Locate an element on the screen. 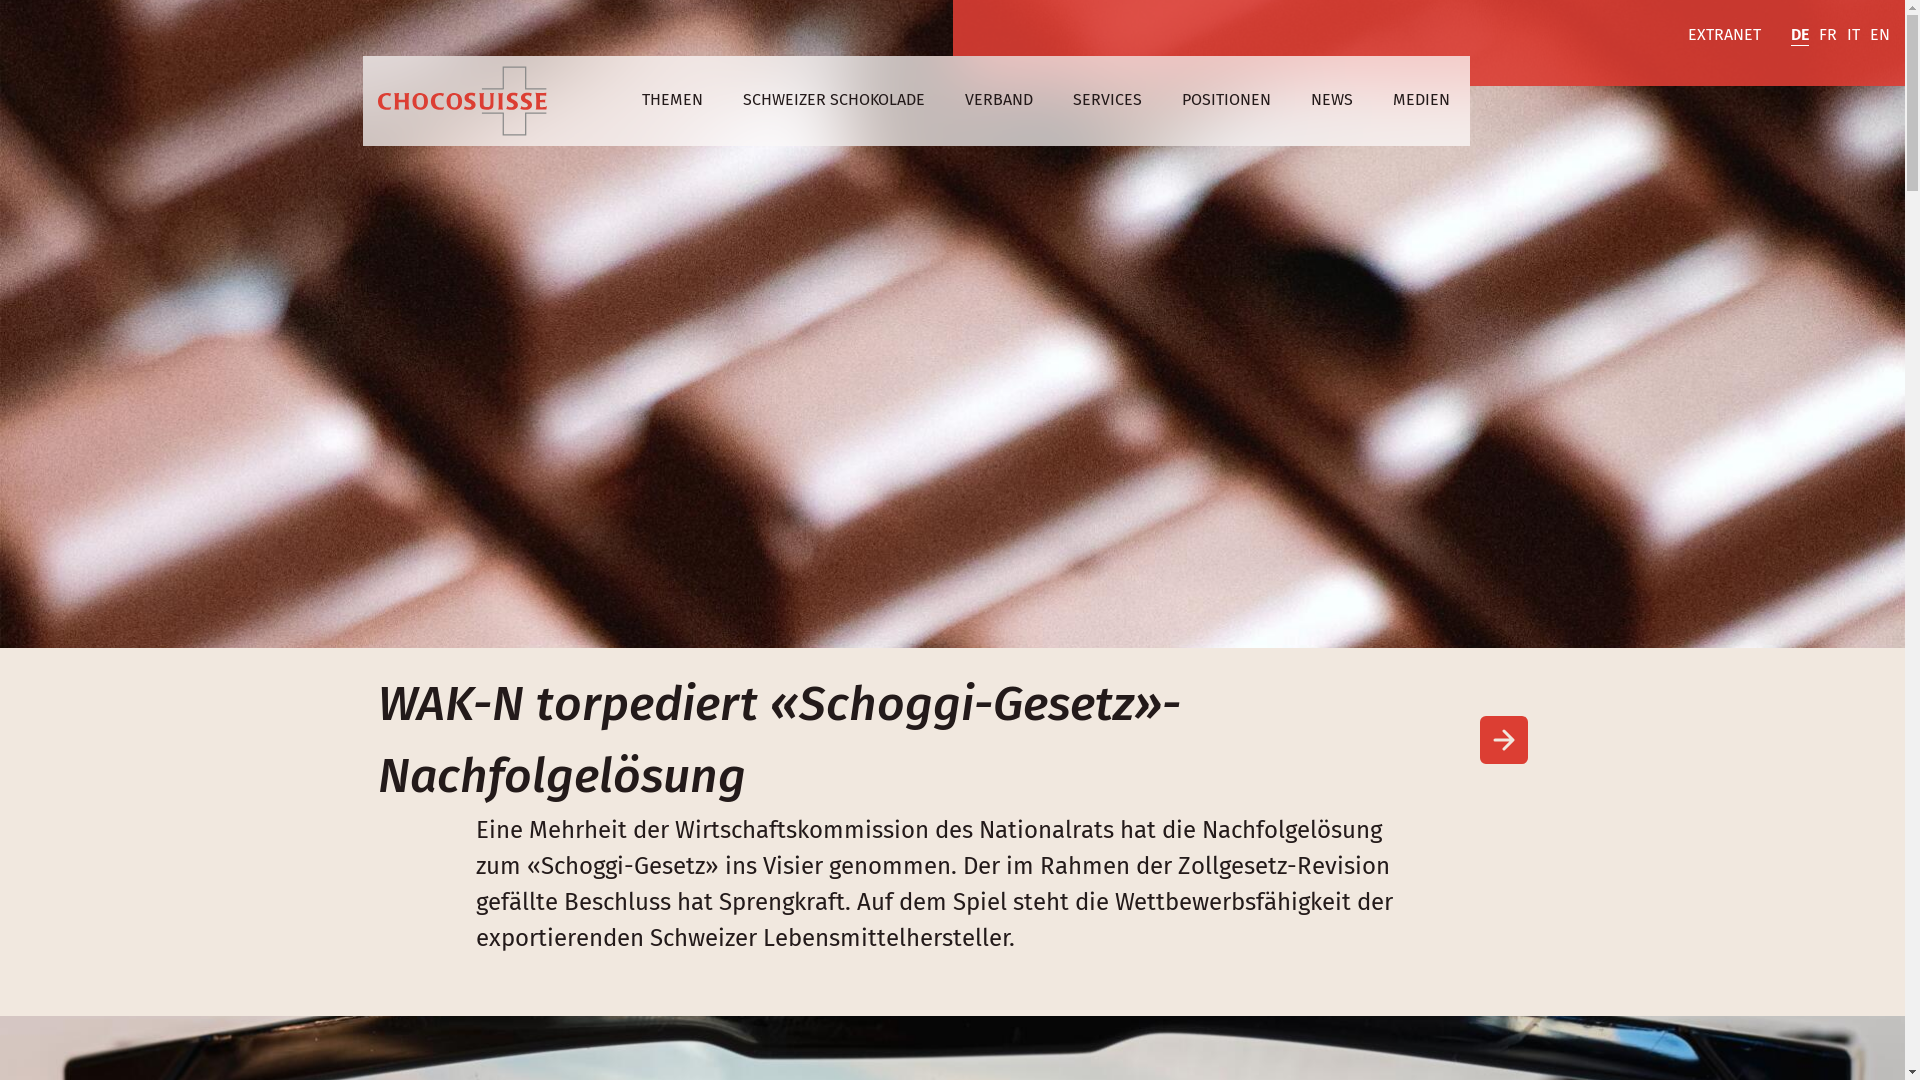 The height and width of the screenshot is (1080, 1920). MEDIEN is located at coordinates (1420, 101).